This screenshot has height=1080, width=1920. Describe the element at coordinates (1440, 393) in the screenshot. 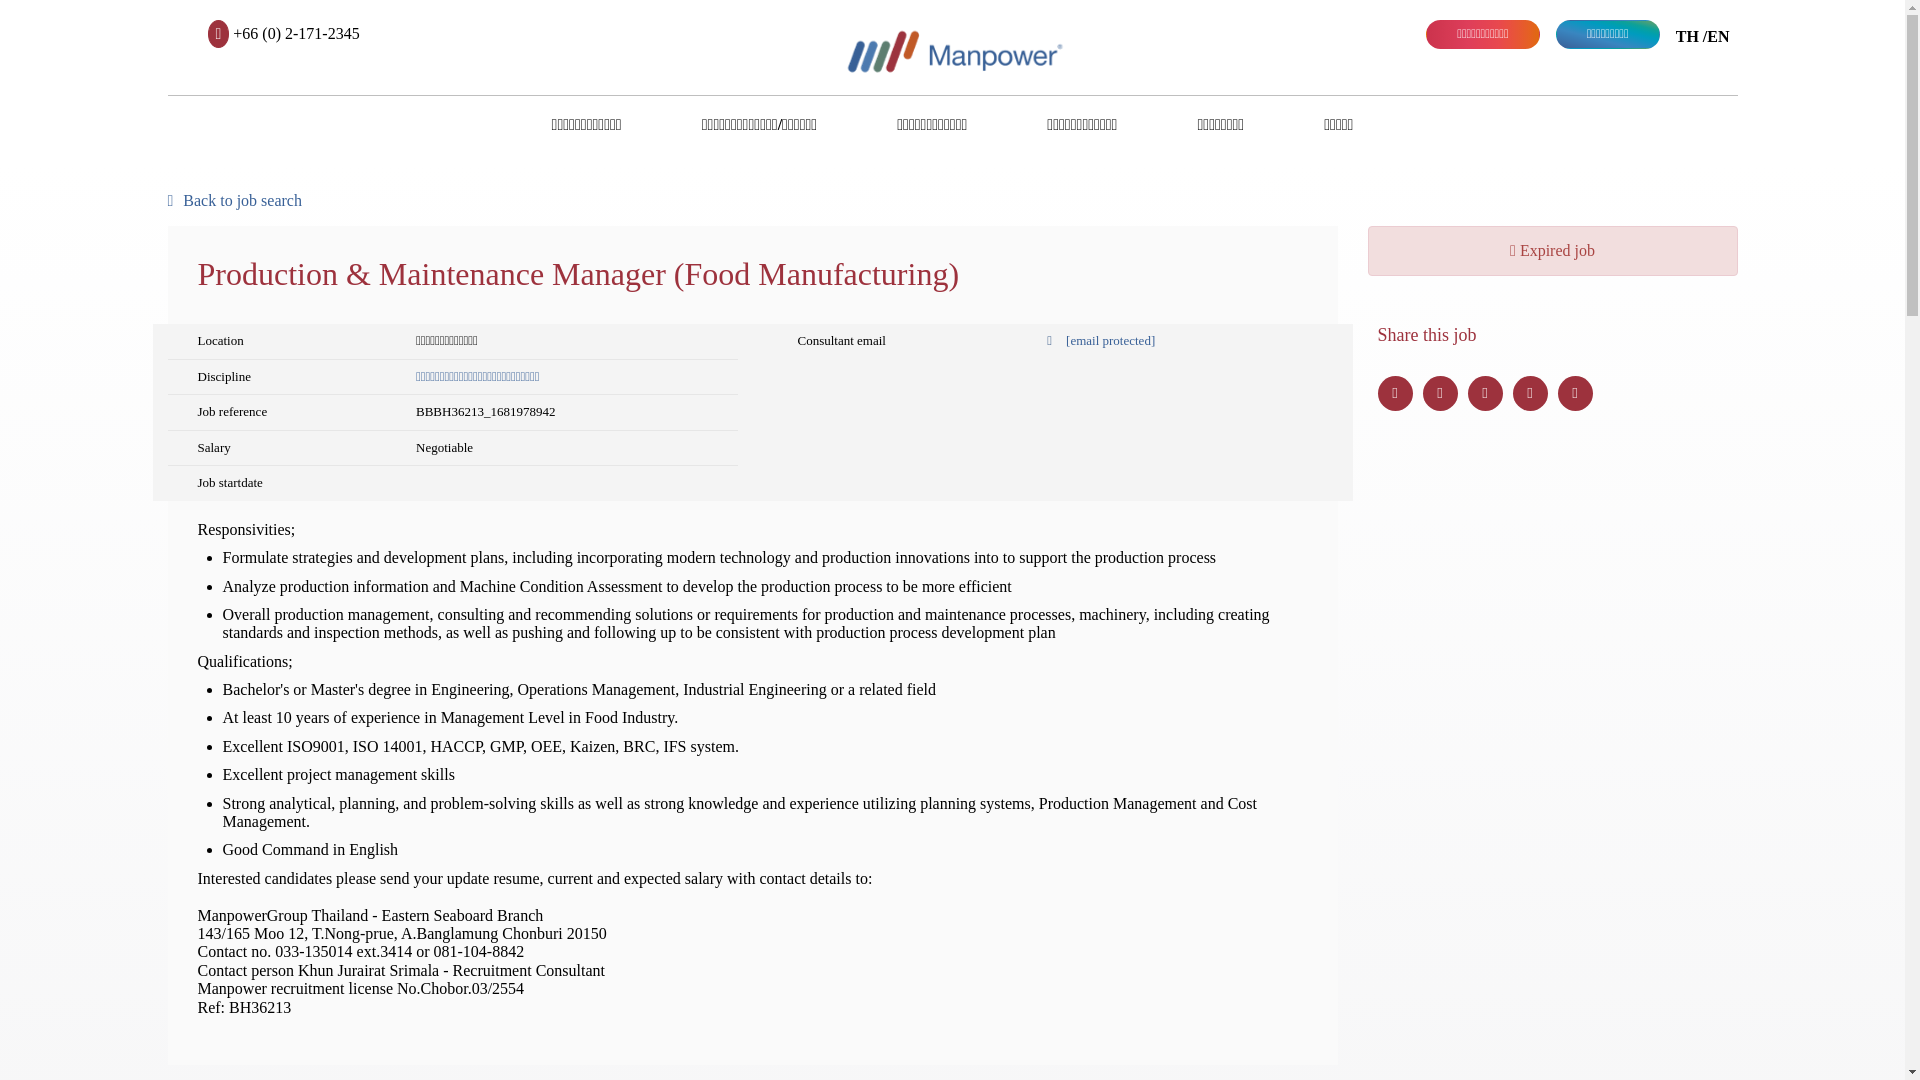

I see `share on Facebook` at that location.